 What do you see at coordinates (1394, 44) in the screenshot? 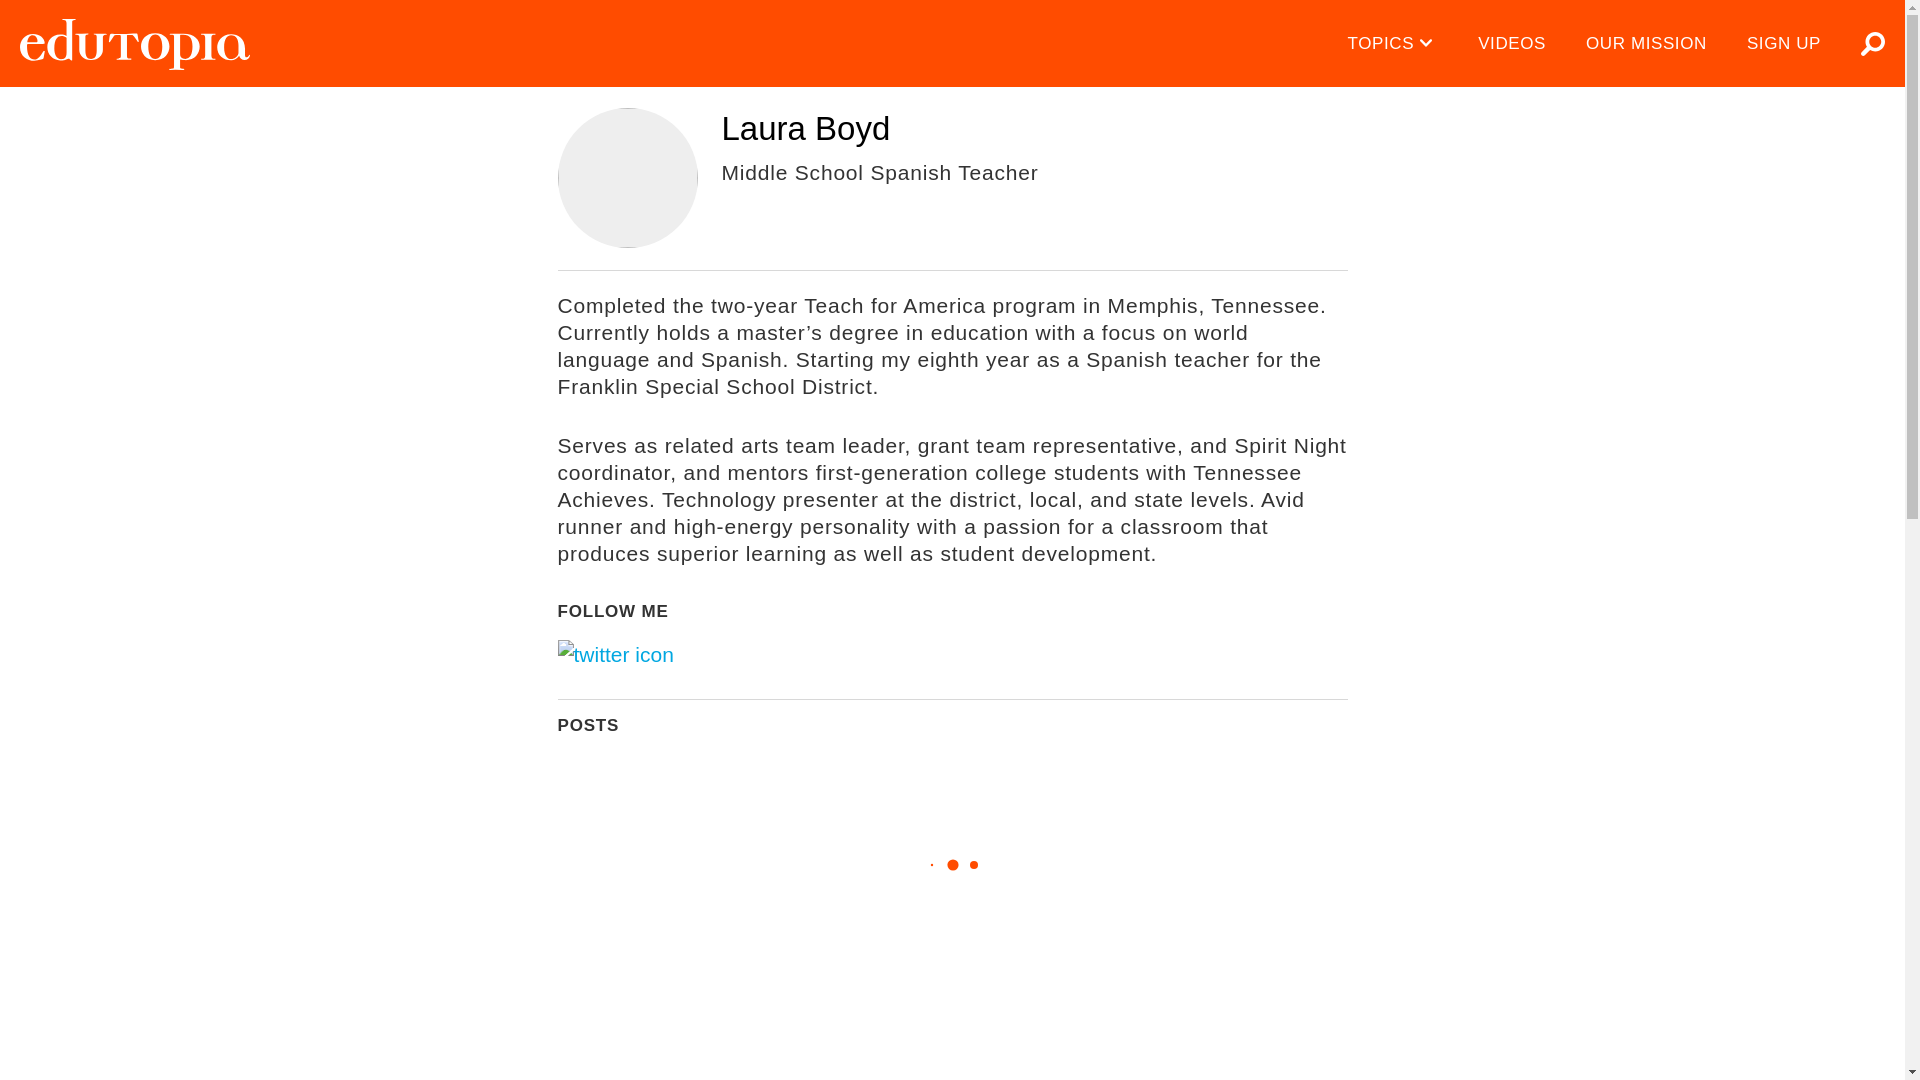
I see `TOPICS` at bounding box center [1394, 44].